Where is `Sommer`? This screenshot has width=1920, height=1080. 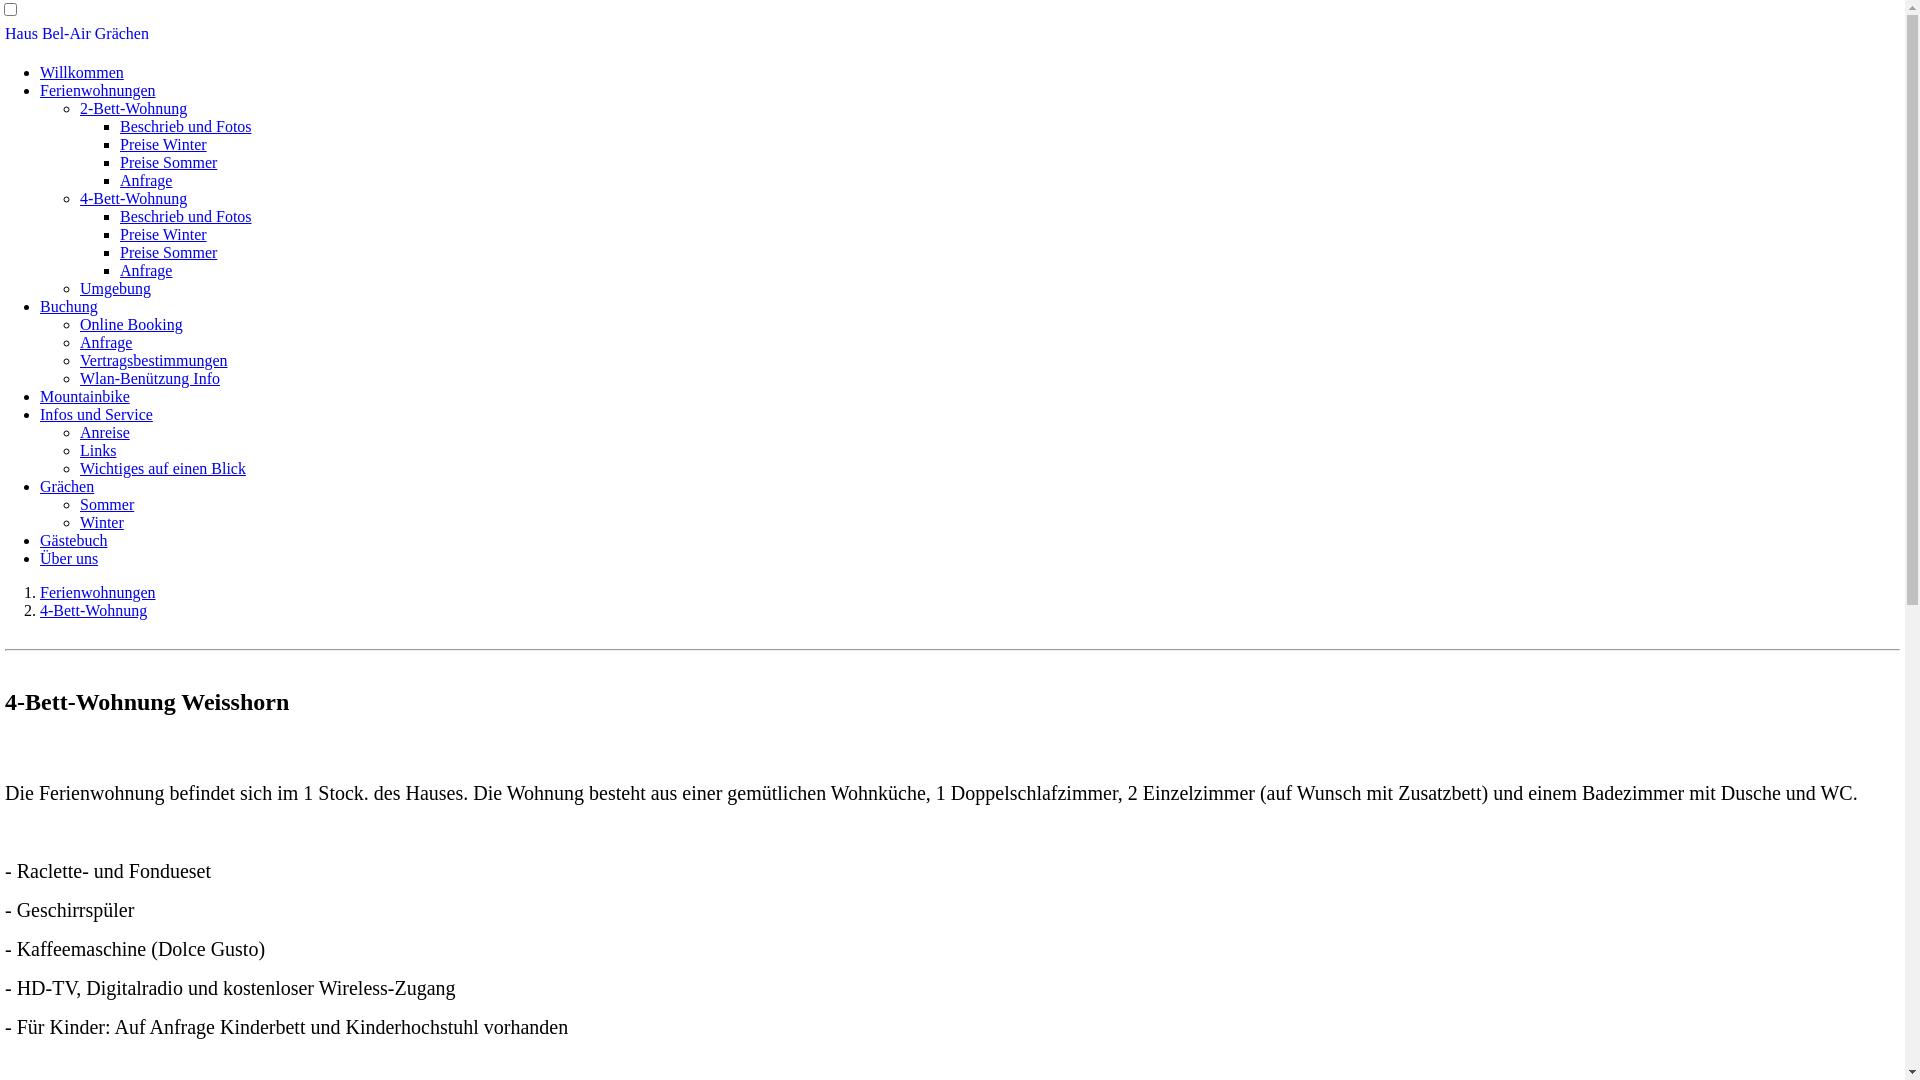
Sommer is located at coordinates (107, 504).